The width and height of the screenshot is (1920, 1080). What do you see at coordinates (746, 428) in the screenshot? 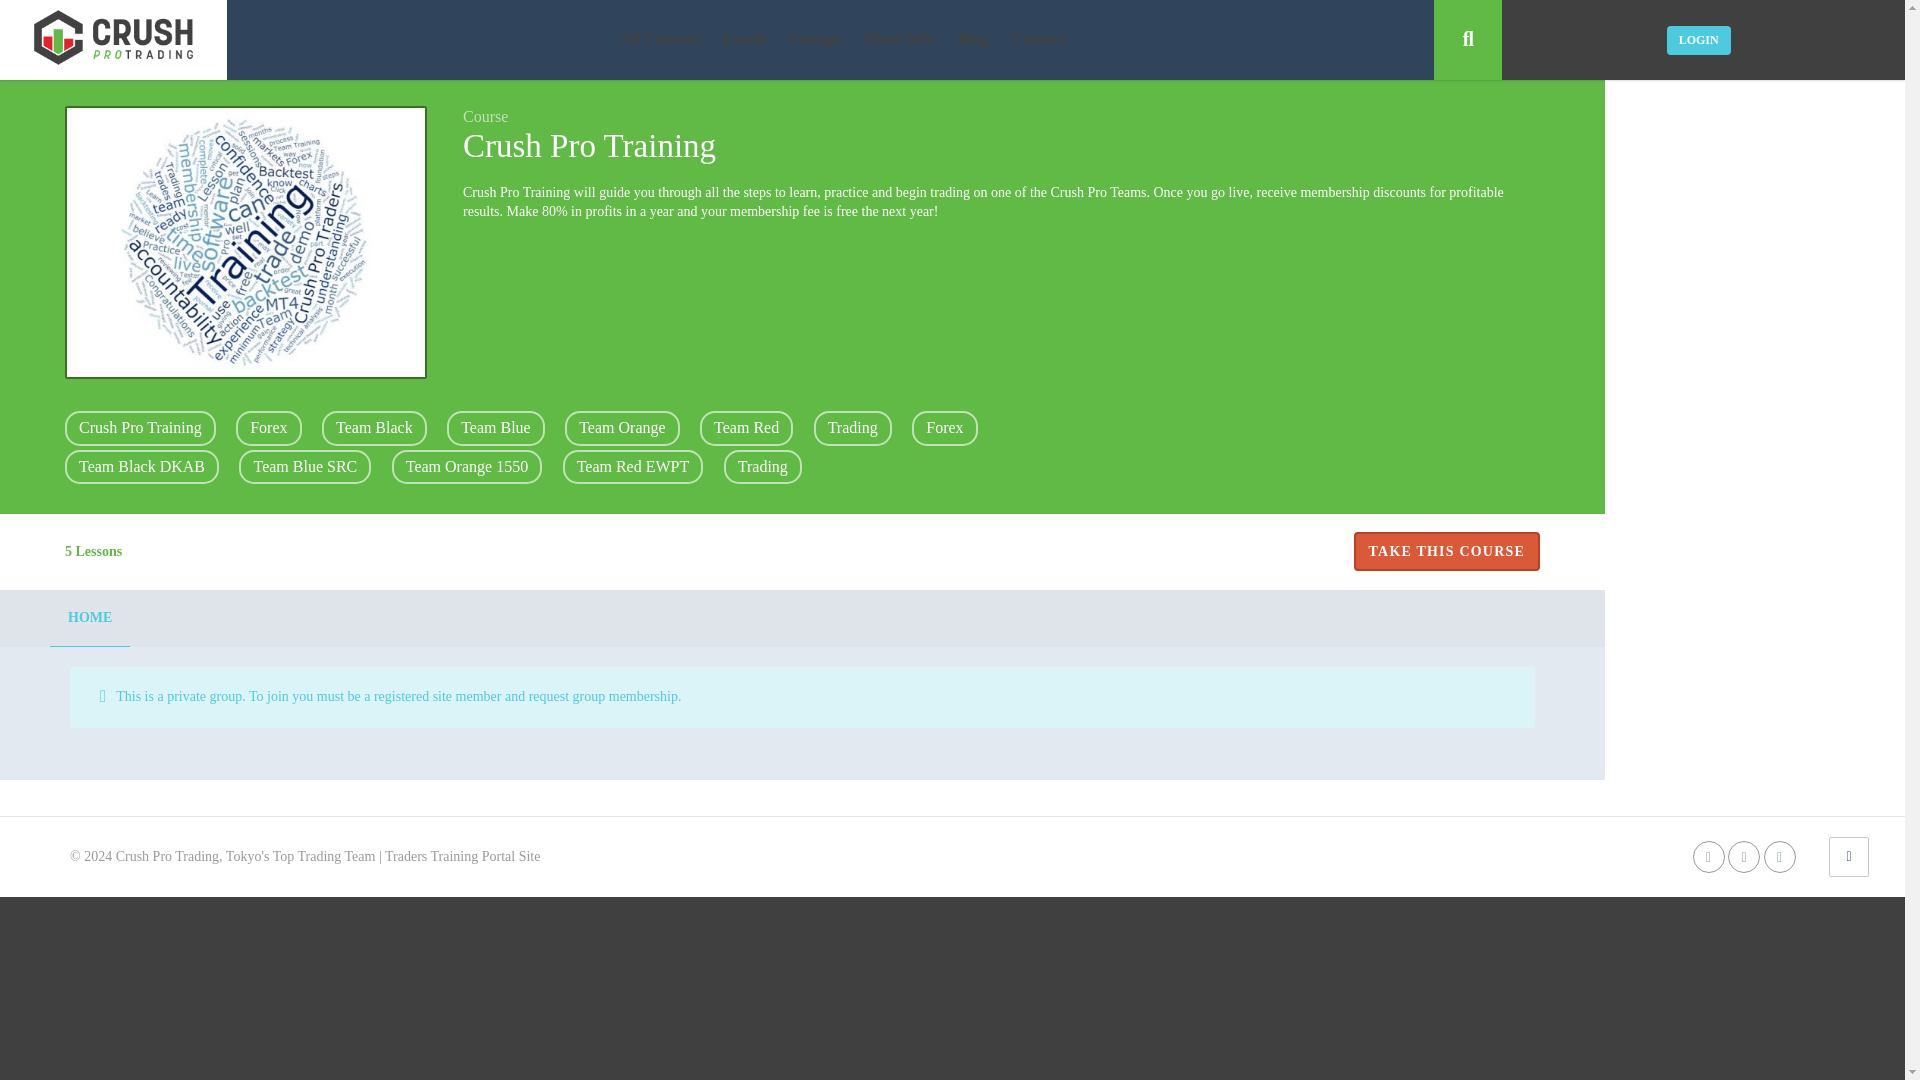
I see `Team Red` at bounding box center [746, 428].